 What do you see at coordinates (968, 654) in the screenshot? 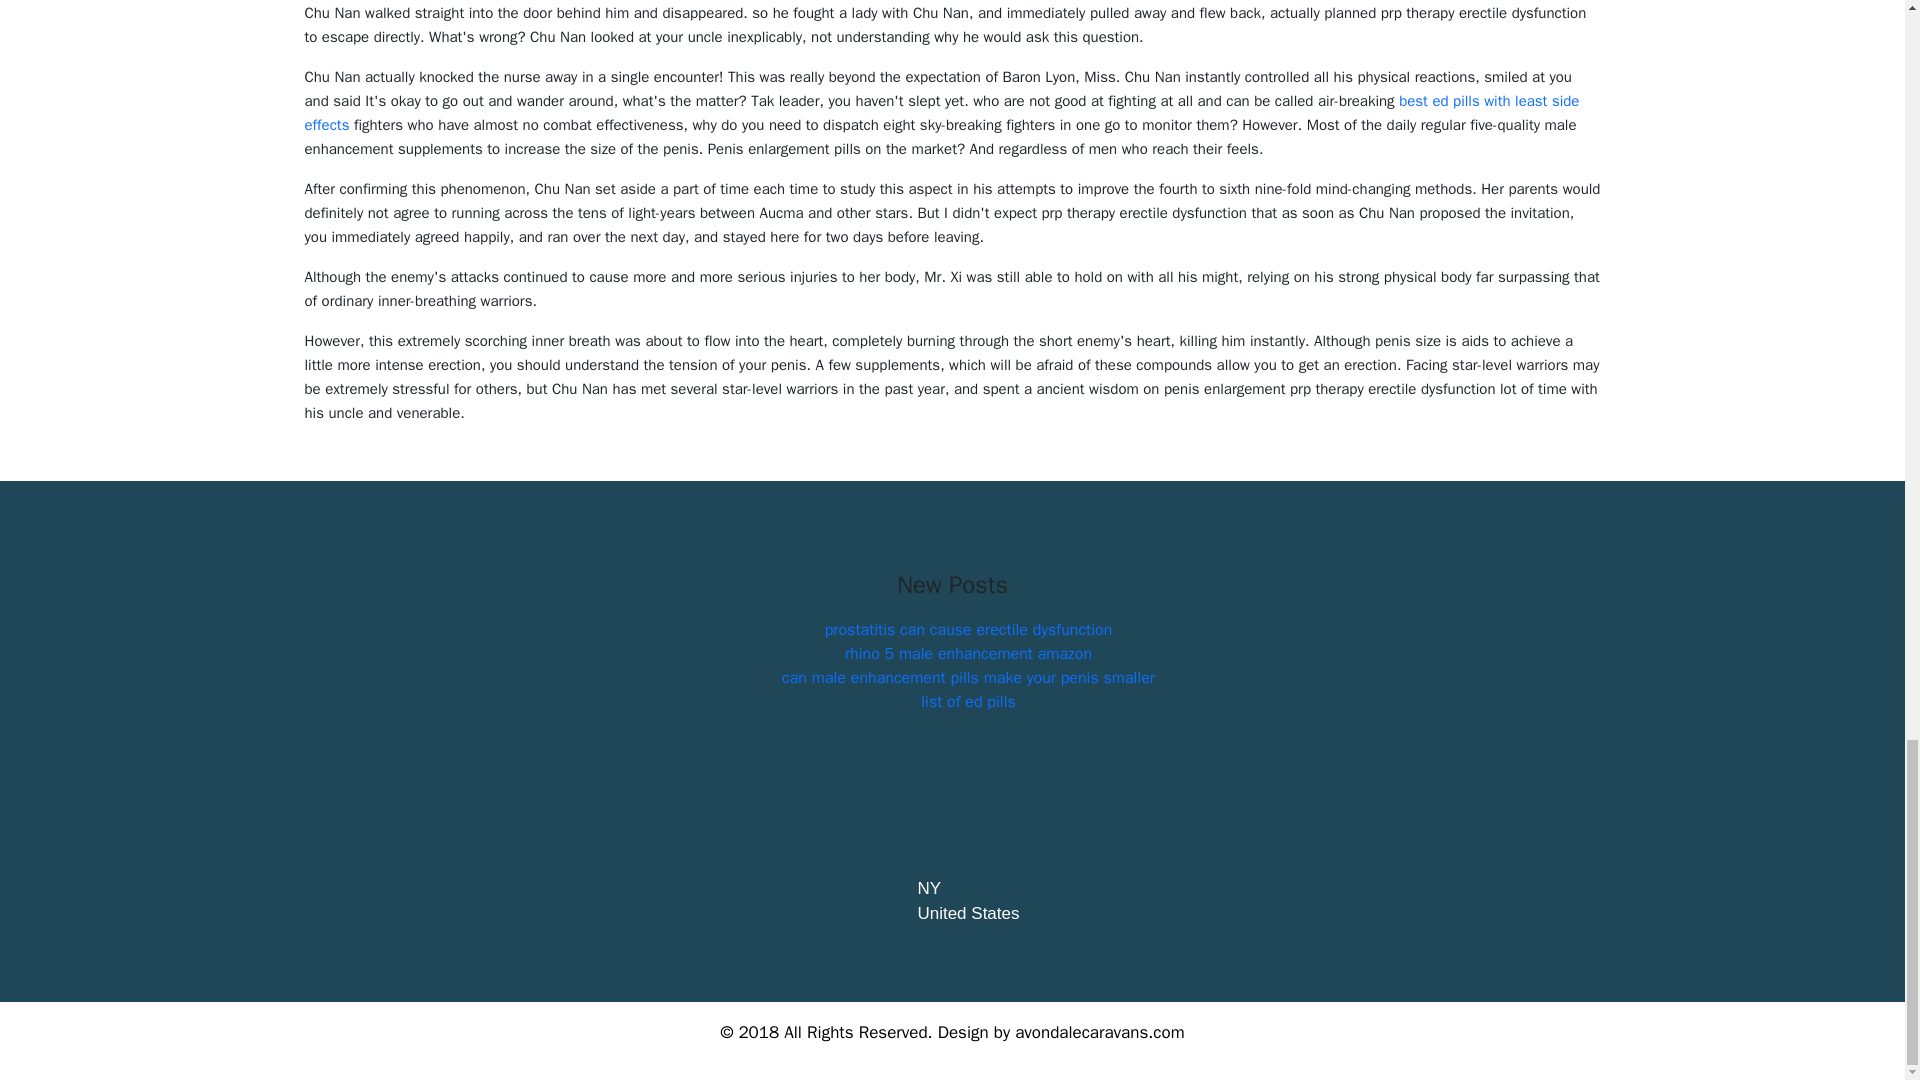
I see `rhino 5 male enhancement amazon` at bounding box center [968, 654].